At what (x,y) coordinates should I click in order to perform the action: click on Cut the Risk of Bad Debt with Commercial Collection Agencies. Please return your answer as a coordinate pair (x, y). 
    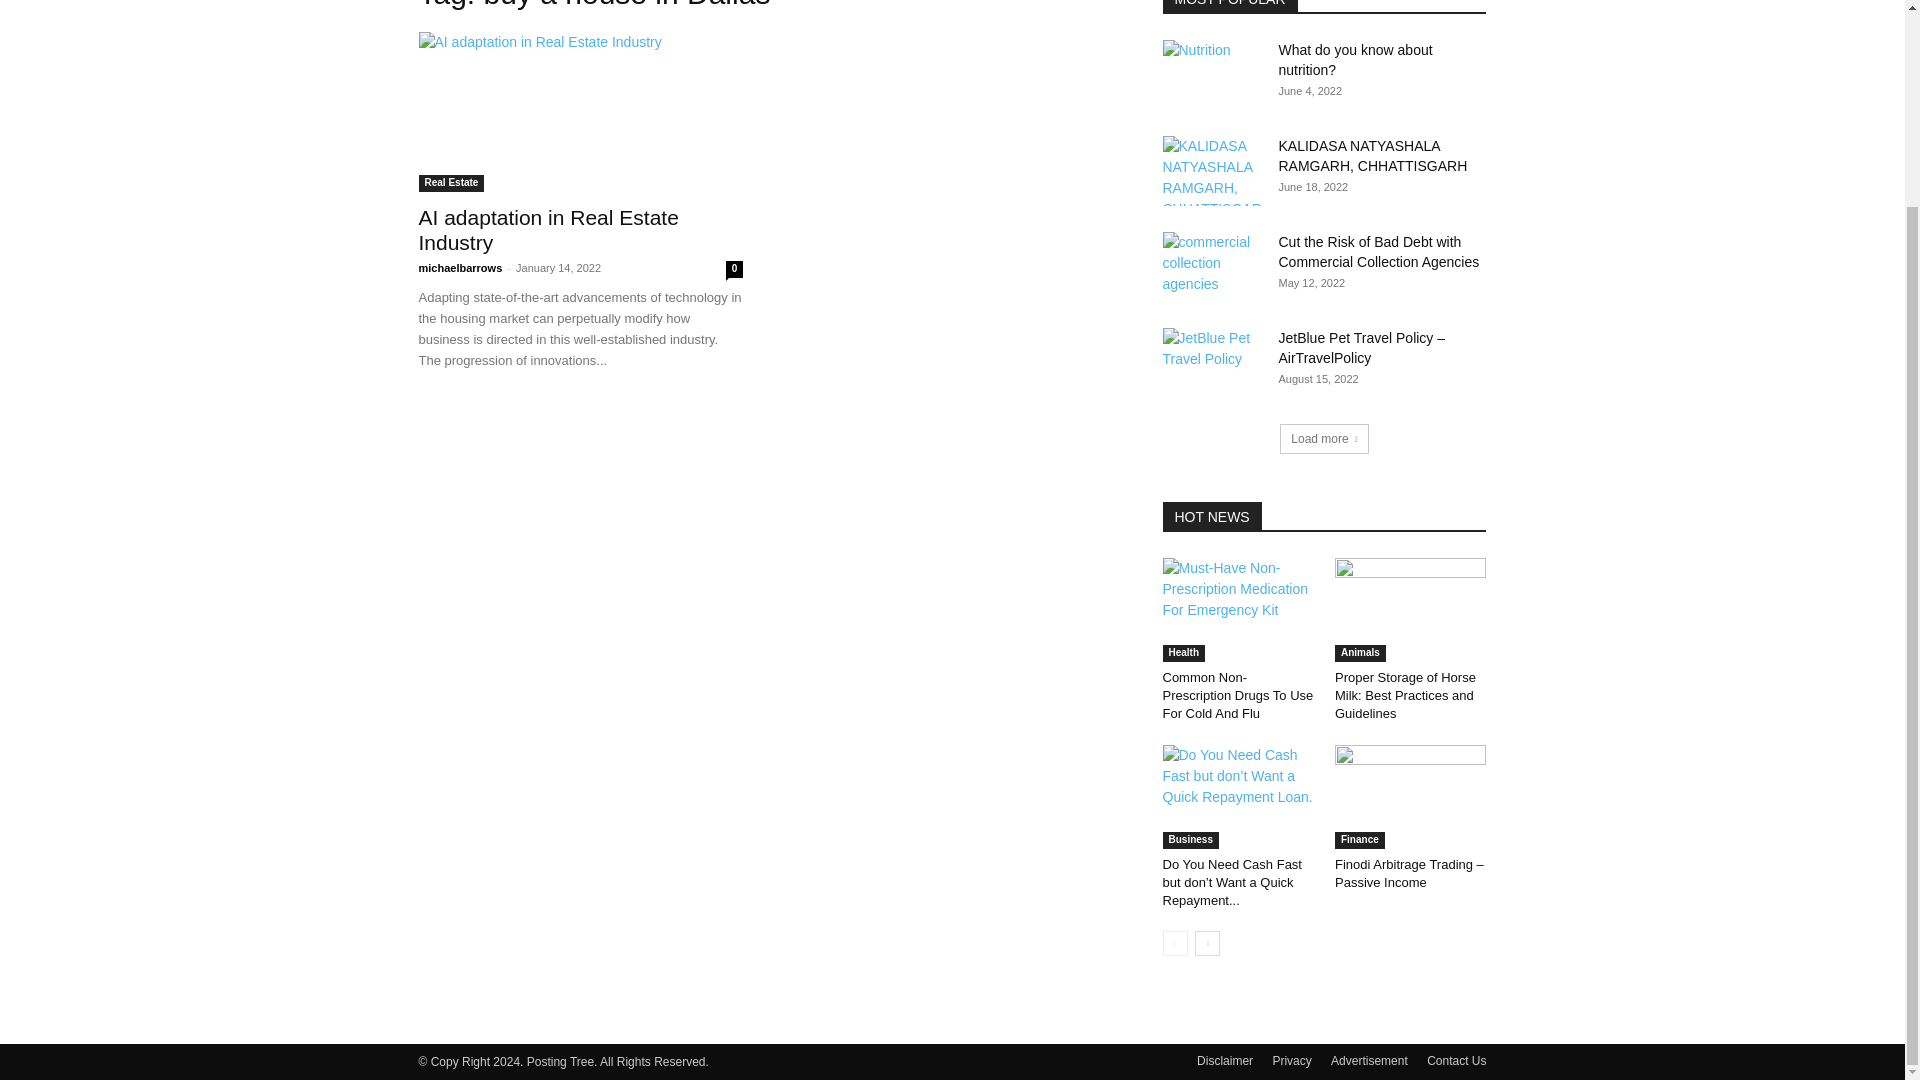
    Looking at the image, I should click on (1211, 267).